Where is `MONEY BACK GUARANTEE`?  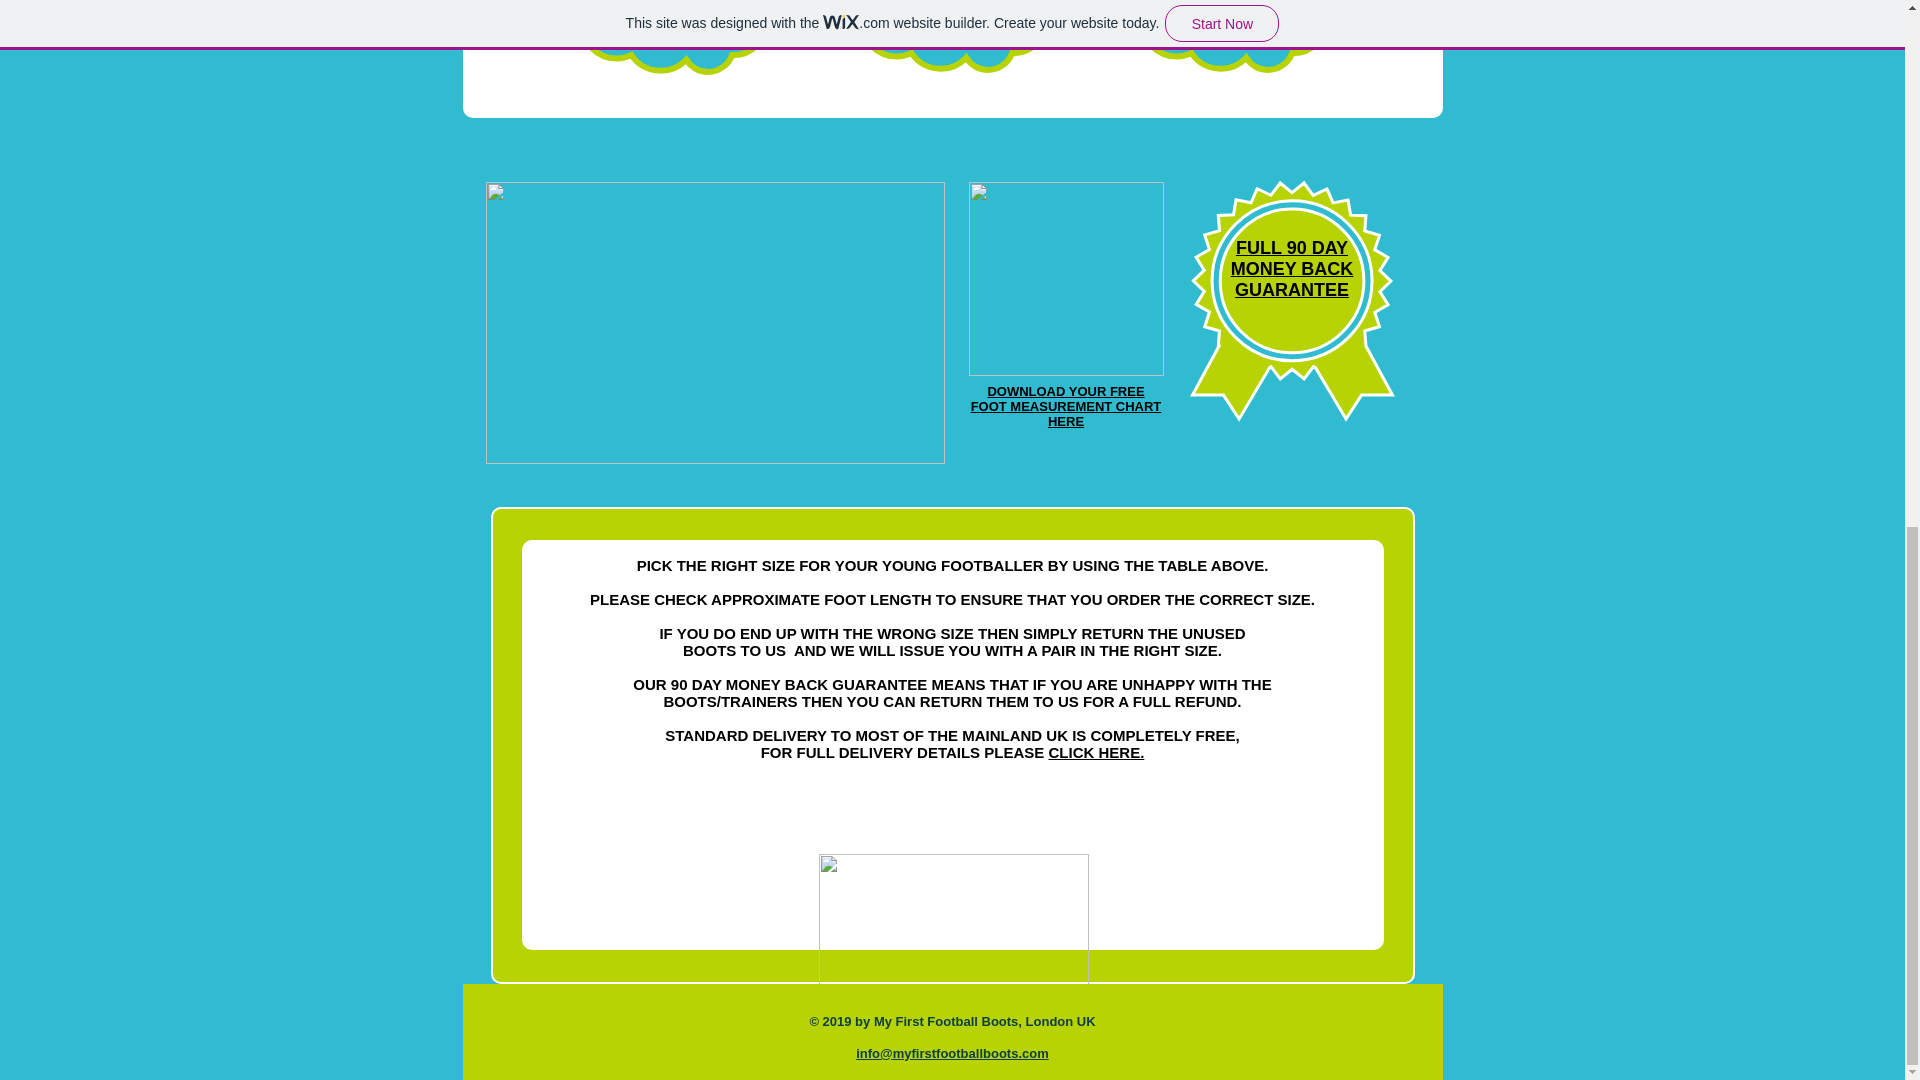 MONEY BACK GUARANTEE is located at coordinates (1292, 280).